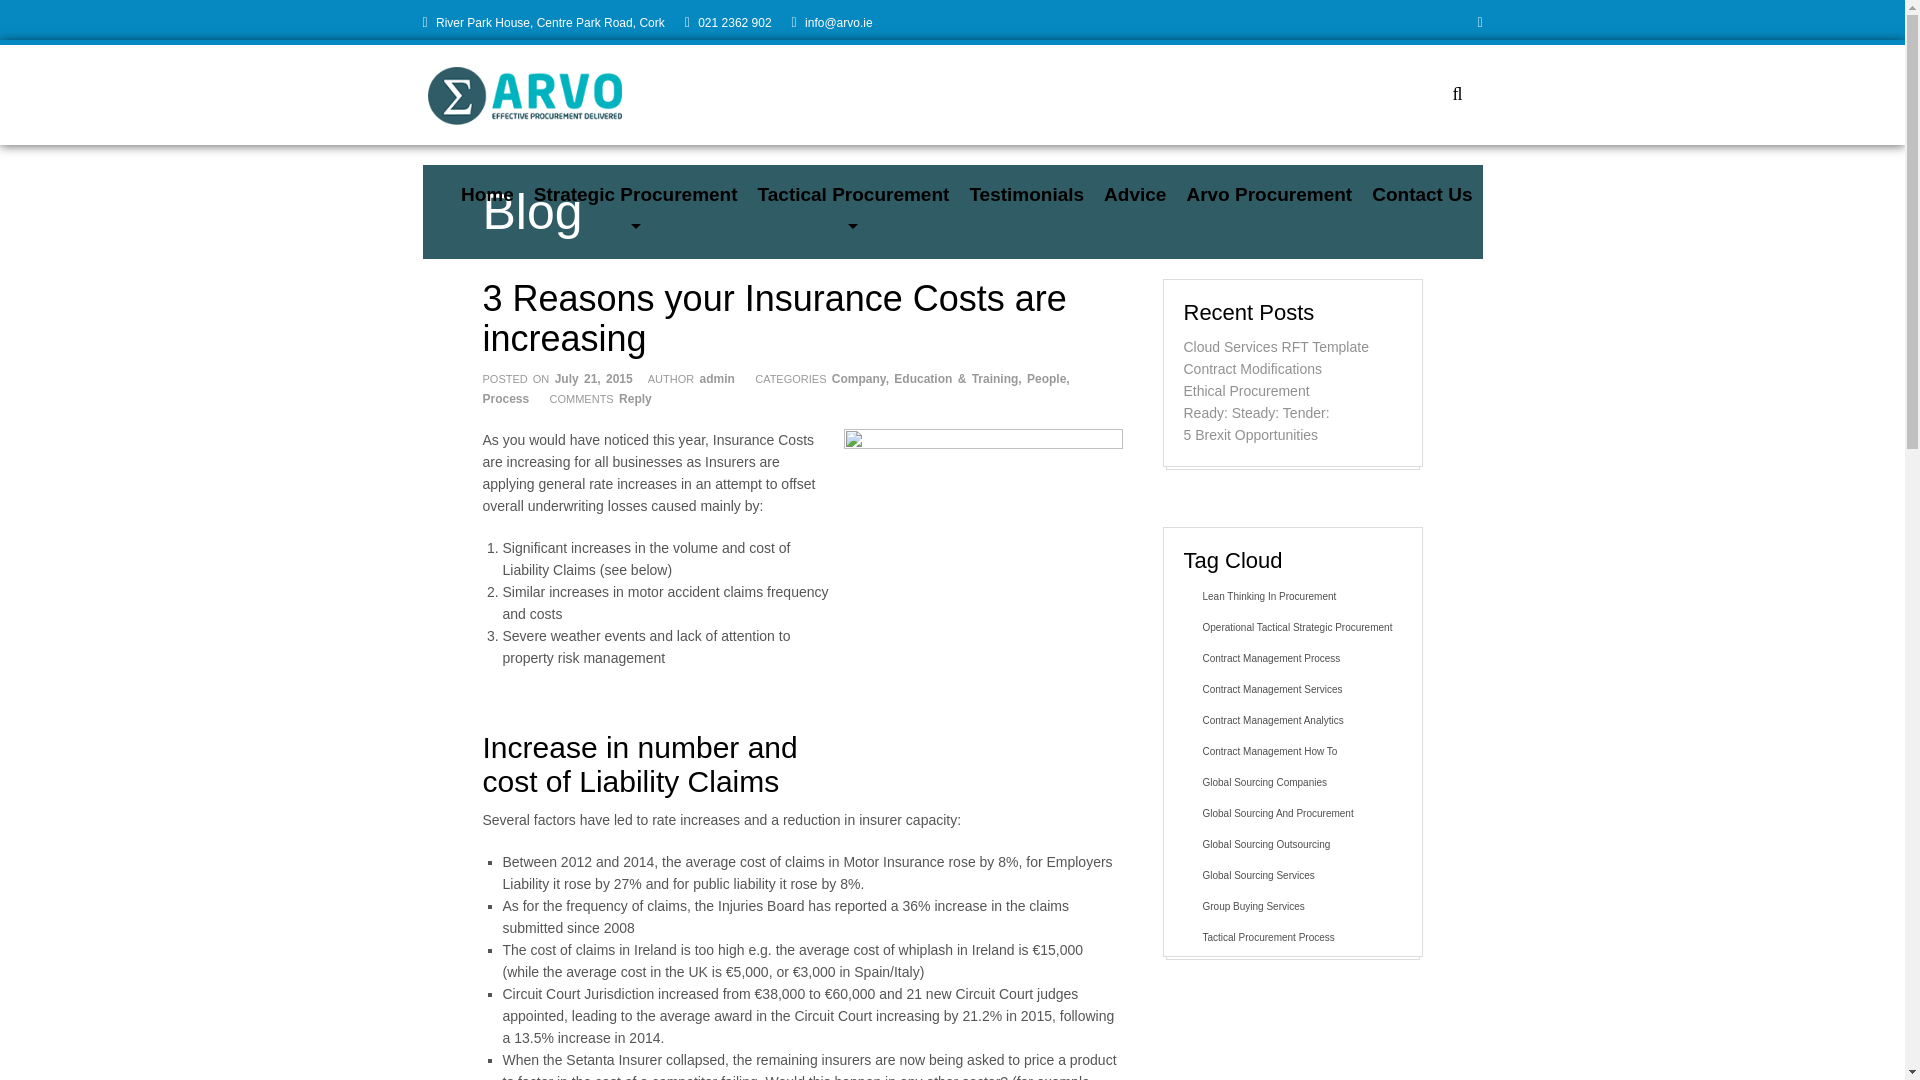  I want to click on Ready: Steady: Tender:, so click(1257, 413).